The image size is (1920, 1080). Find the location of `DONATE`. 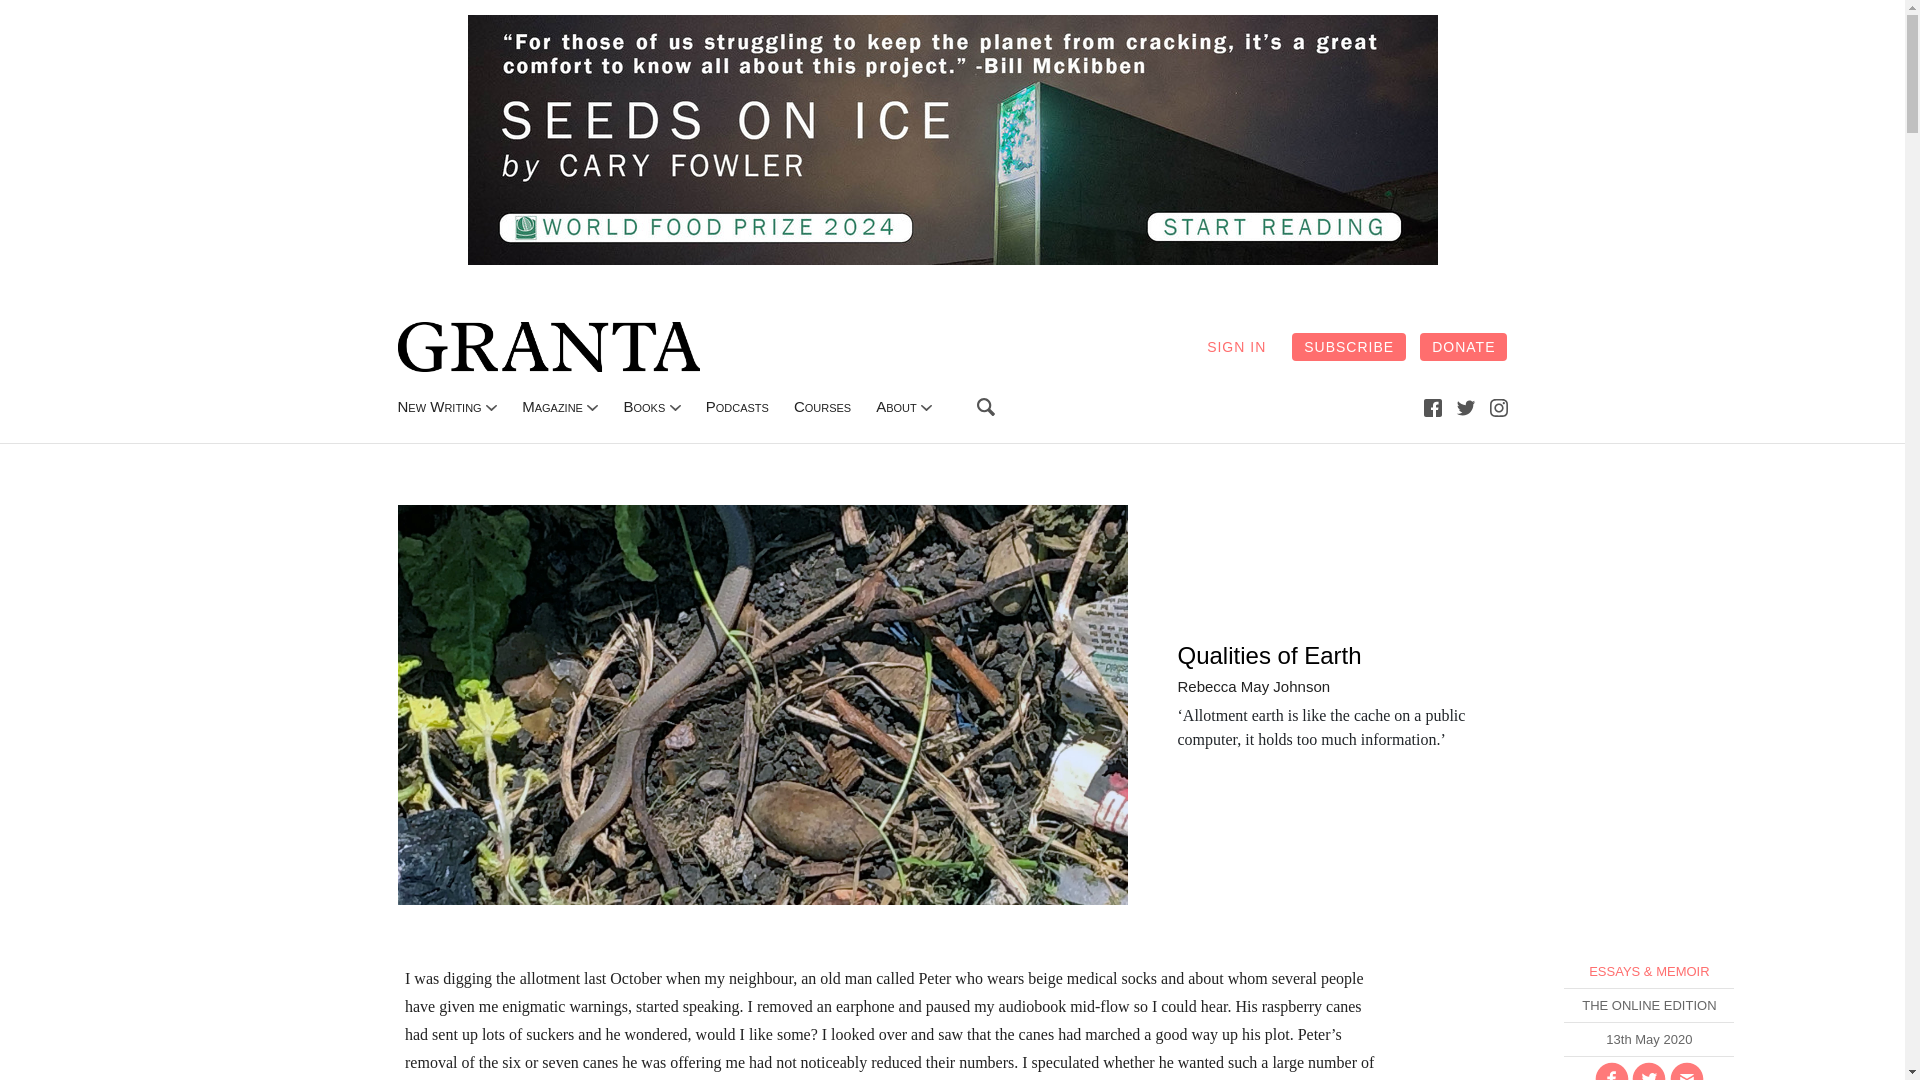

DONATE is located at coordinates (1464, 346).